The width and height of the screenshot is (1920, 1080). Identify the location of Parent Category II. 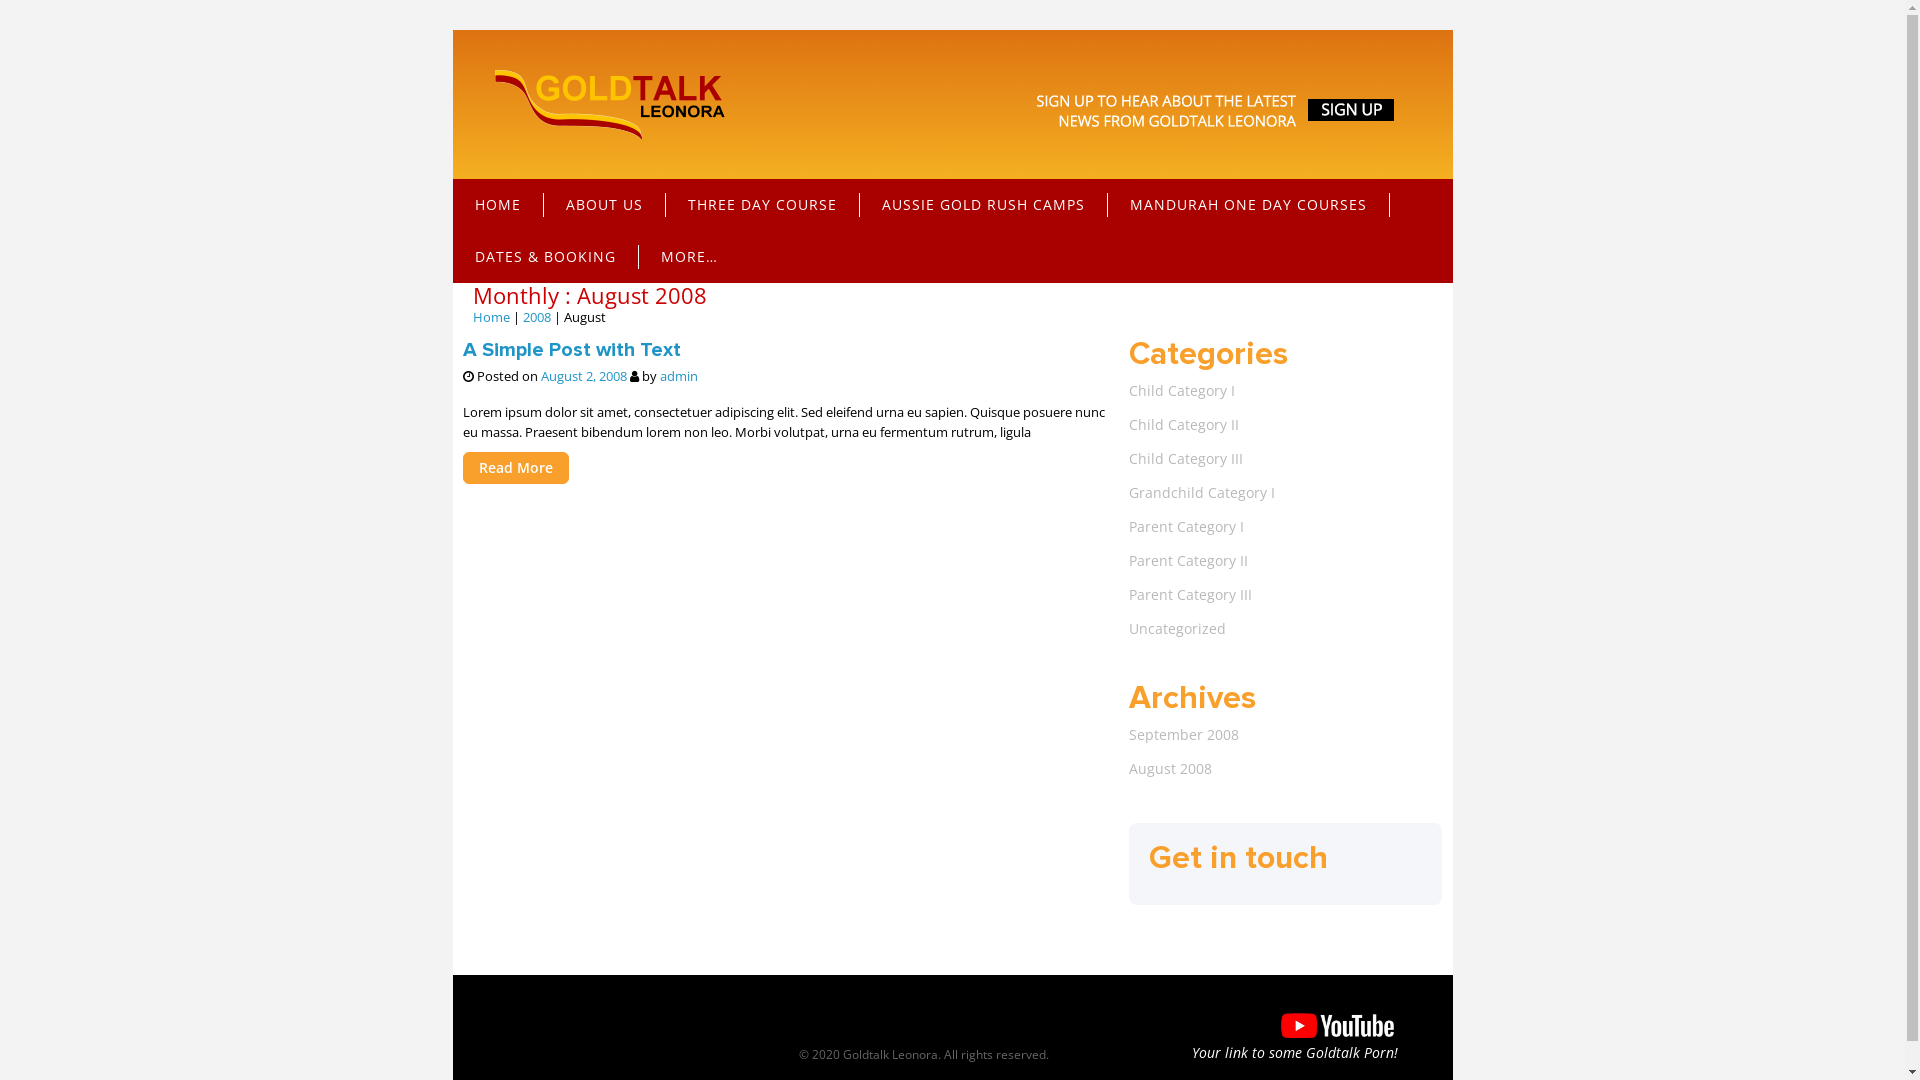
(1286, 568).